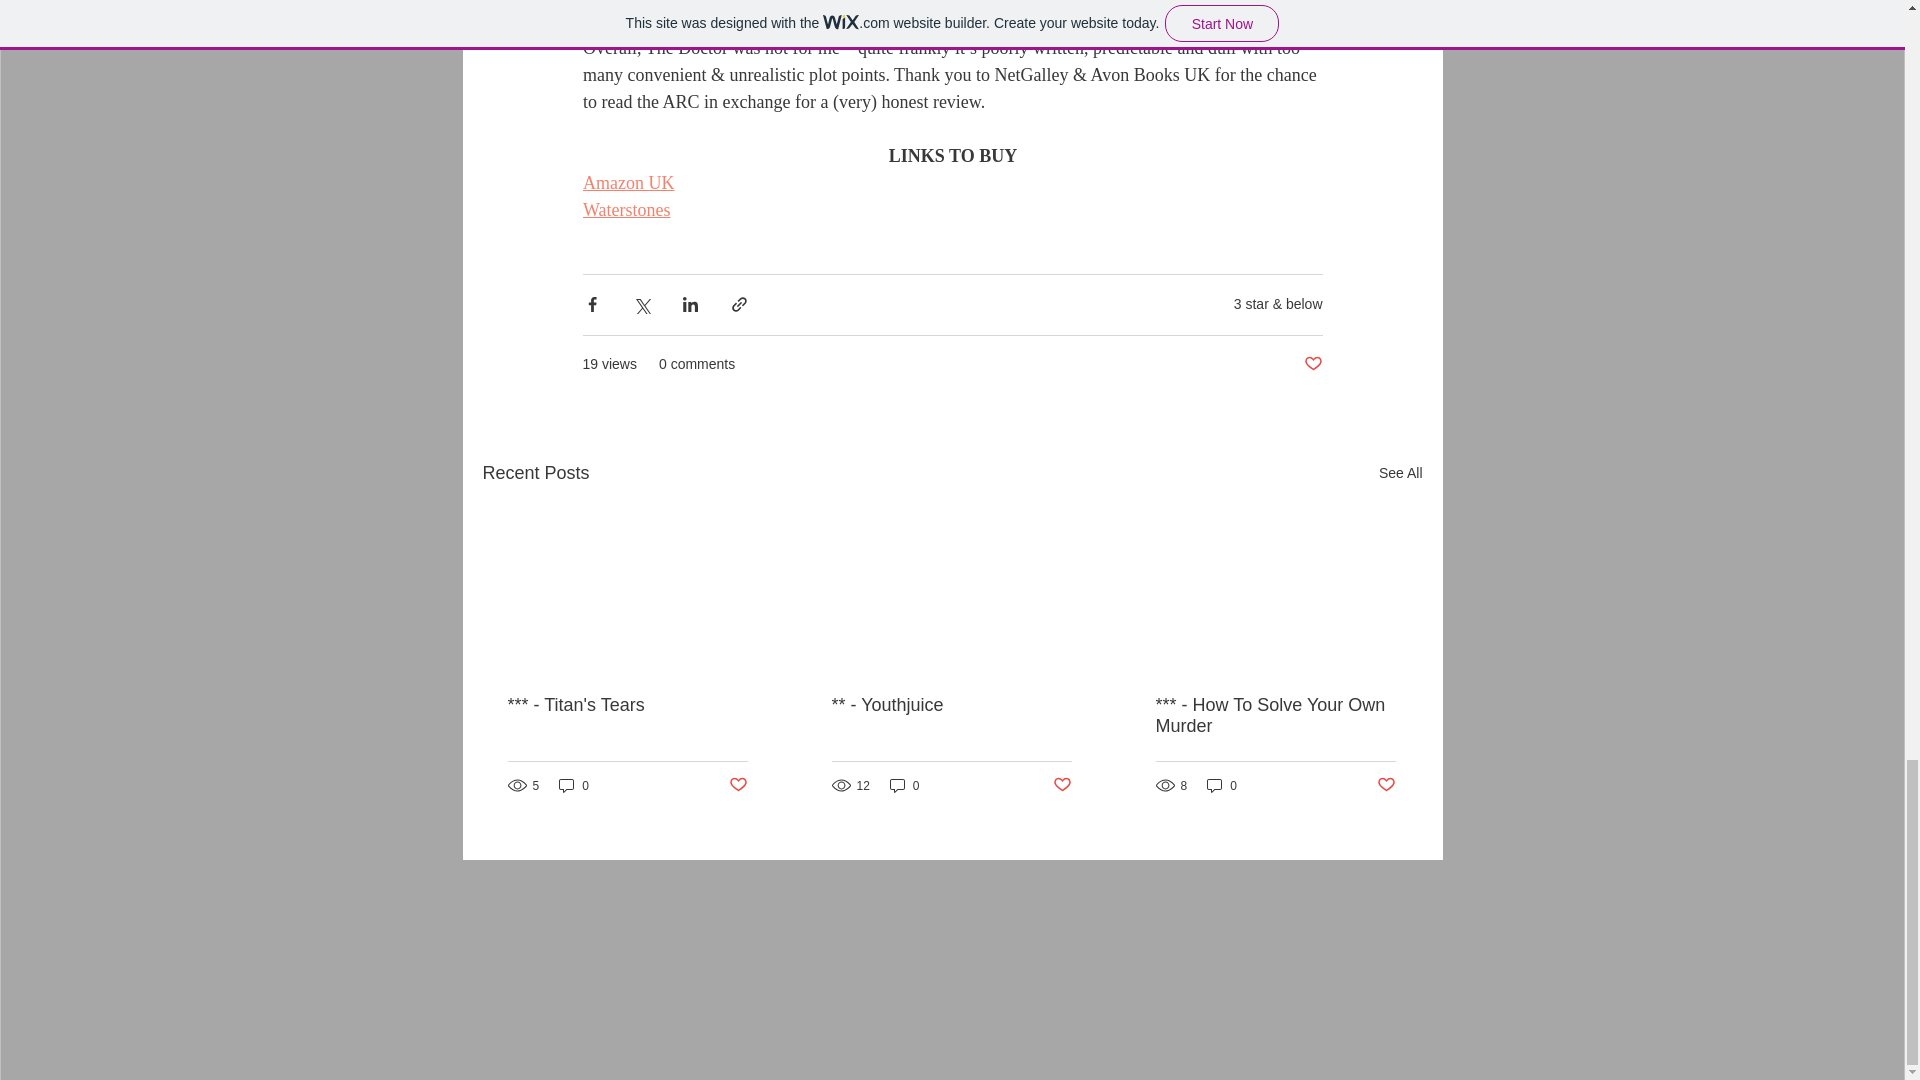 This screenshot has width=1920, height=1080. I want to click on Post not marked as liked, so click(1386, 785).